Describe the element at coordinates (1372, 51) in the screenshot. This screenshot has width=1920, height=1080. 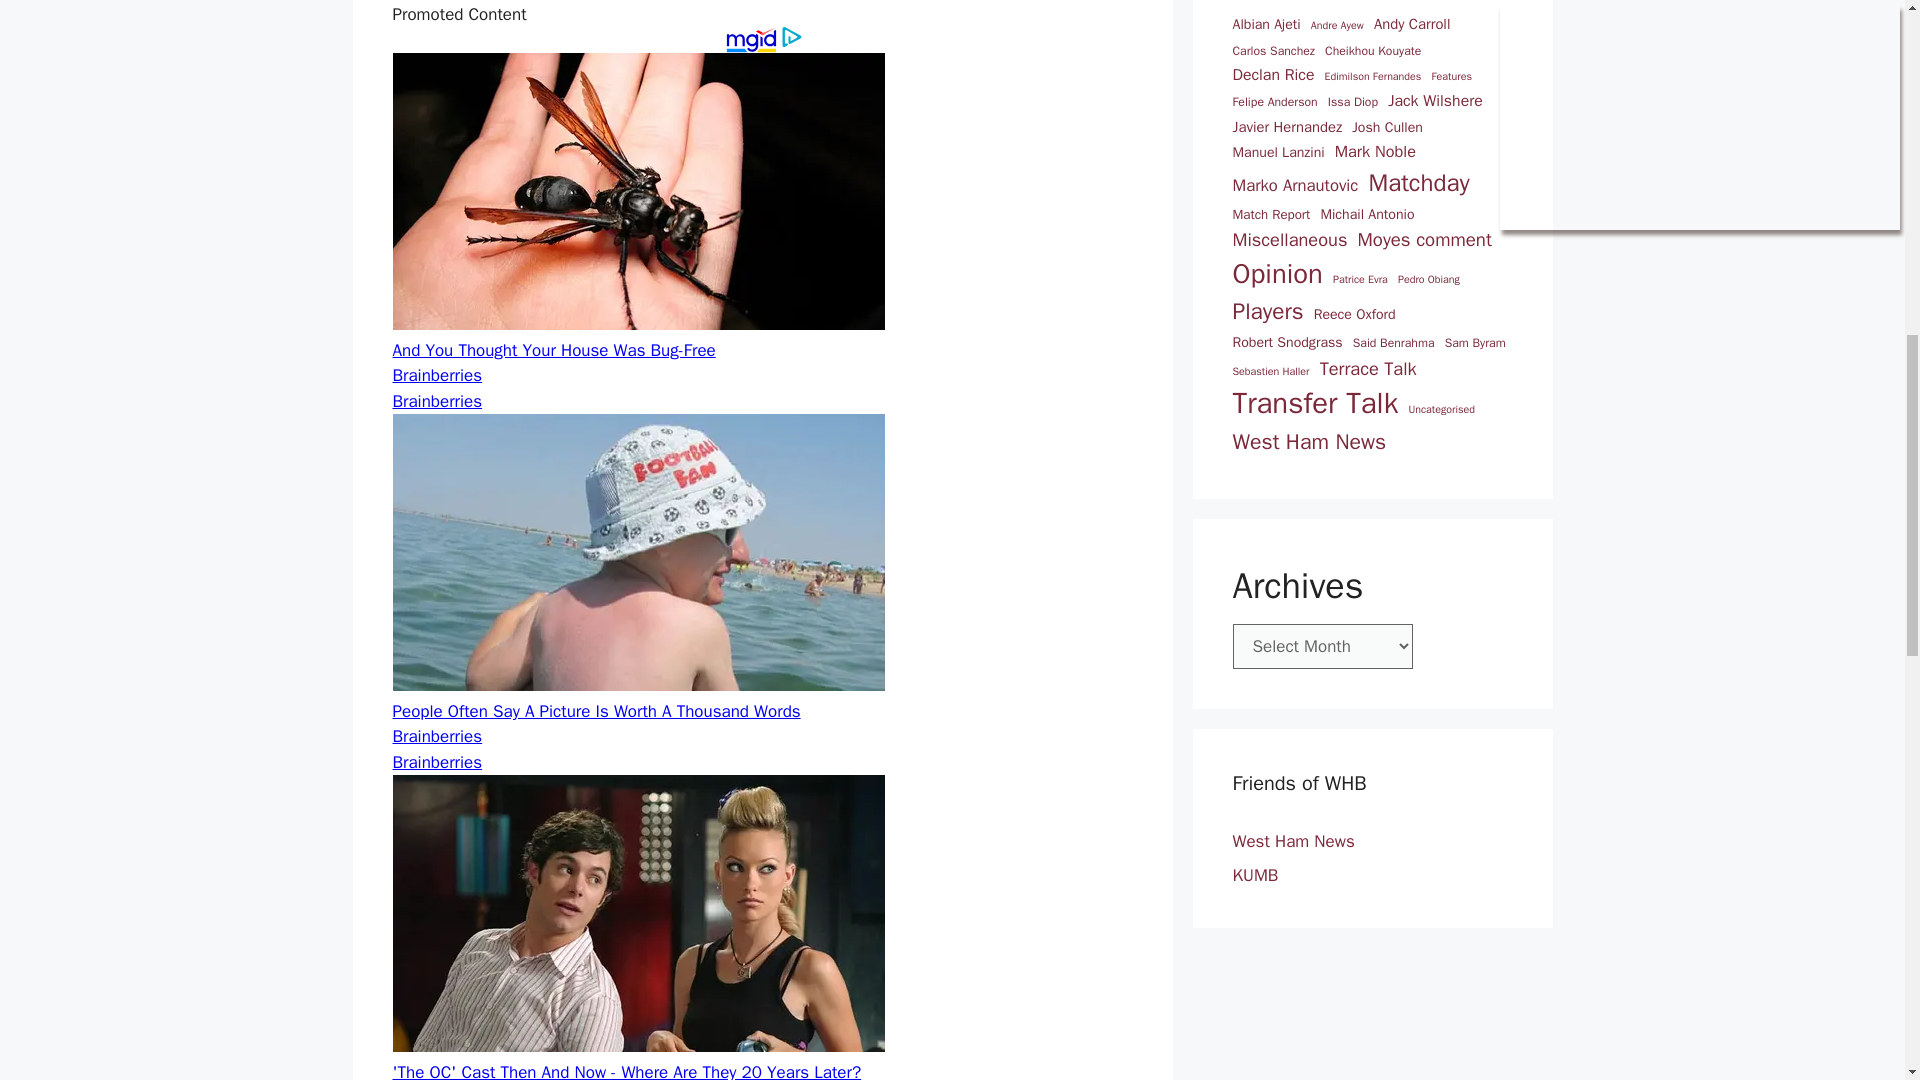
I see `Cheikhou Kouyate` at that location.